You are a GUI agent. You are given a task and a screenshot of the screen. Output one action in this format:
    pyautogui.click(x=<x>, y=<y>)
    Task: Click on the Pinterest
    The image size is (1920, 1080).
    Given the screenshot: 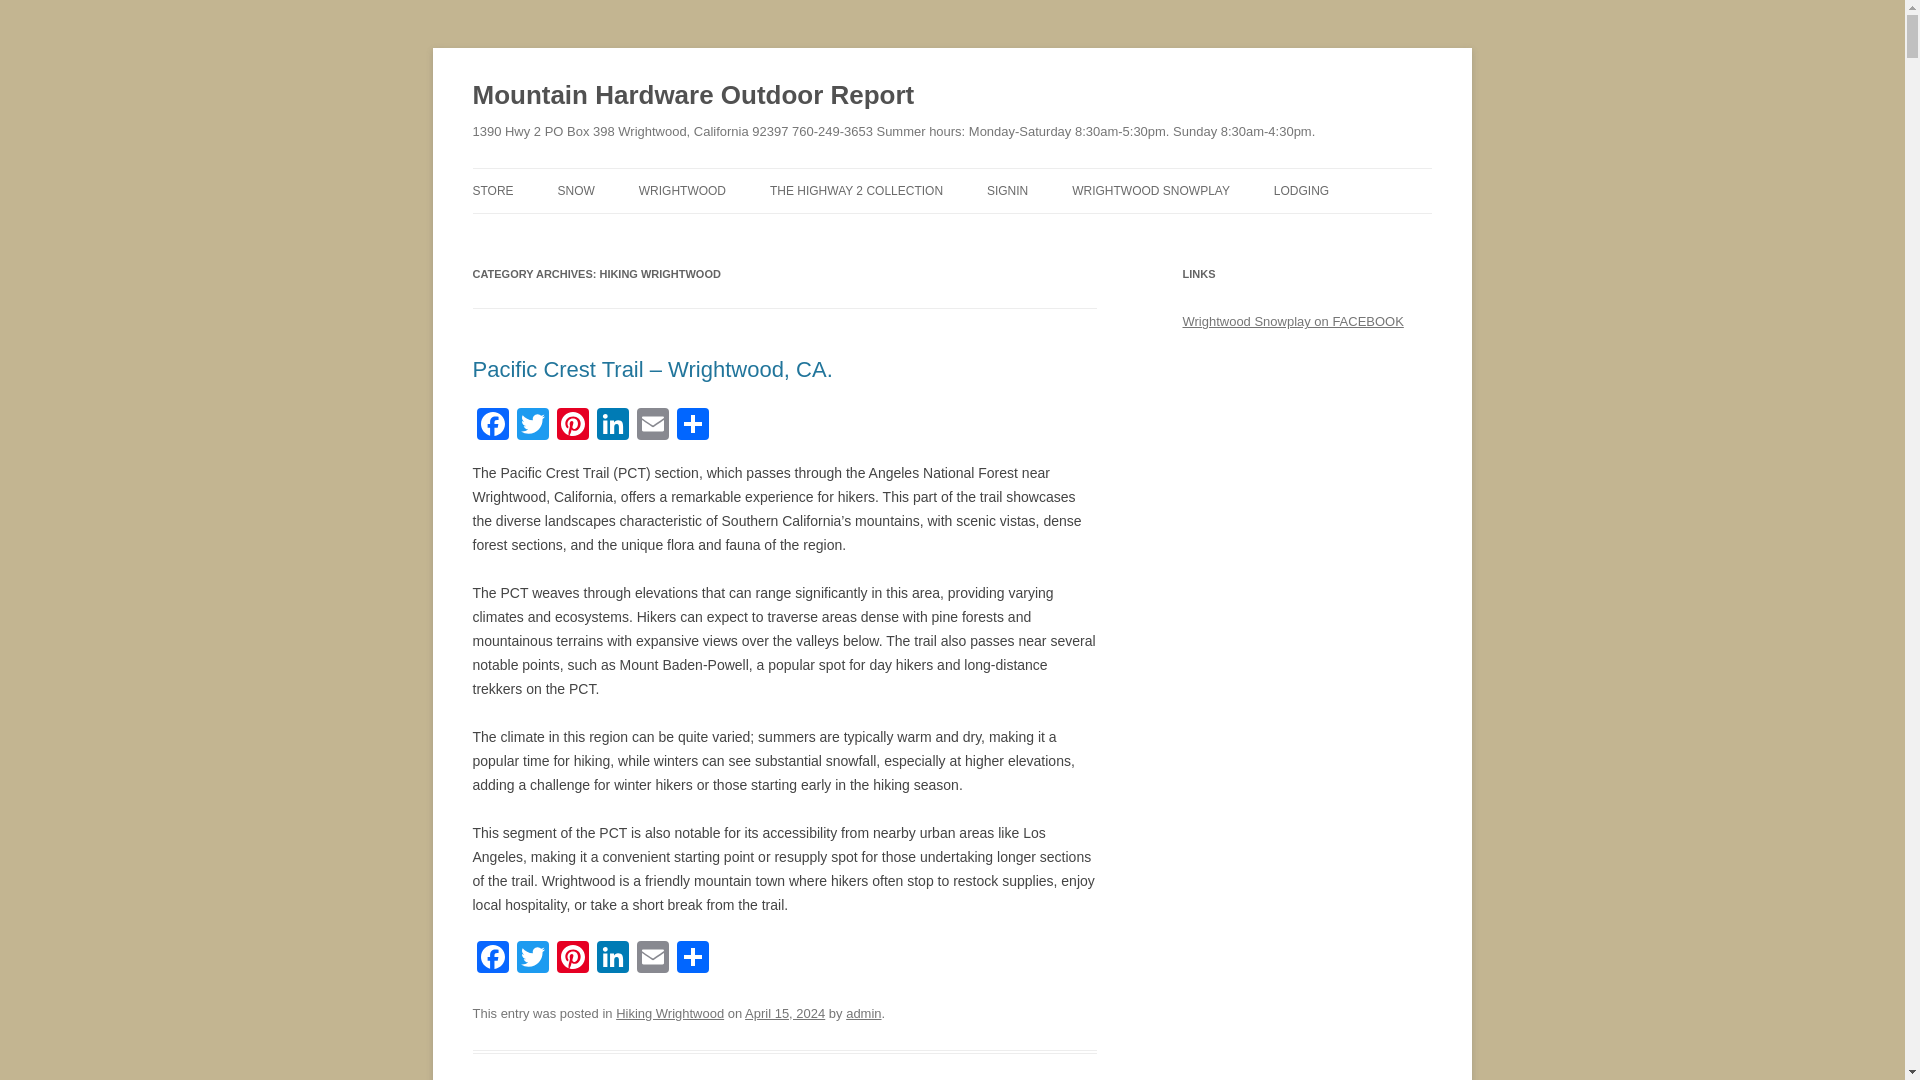 What is the action you would take?
    pyautogui.click(x=572, y=426)
    